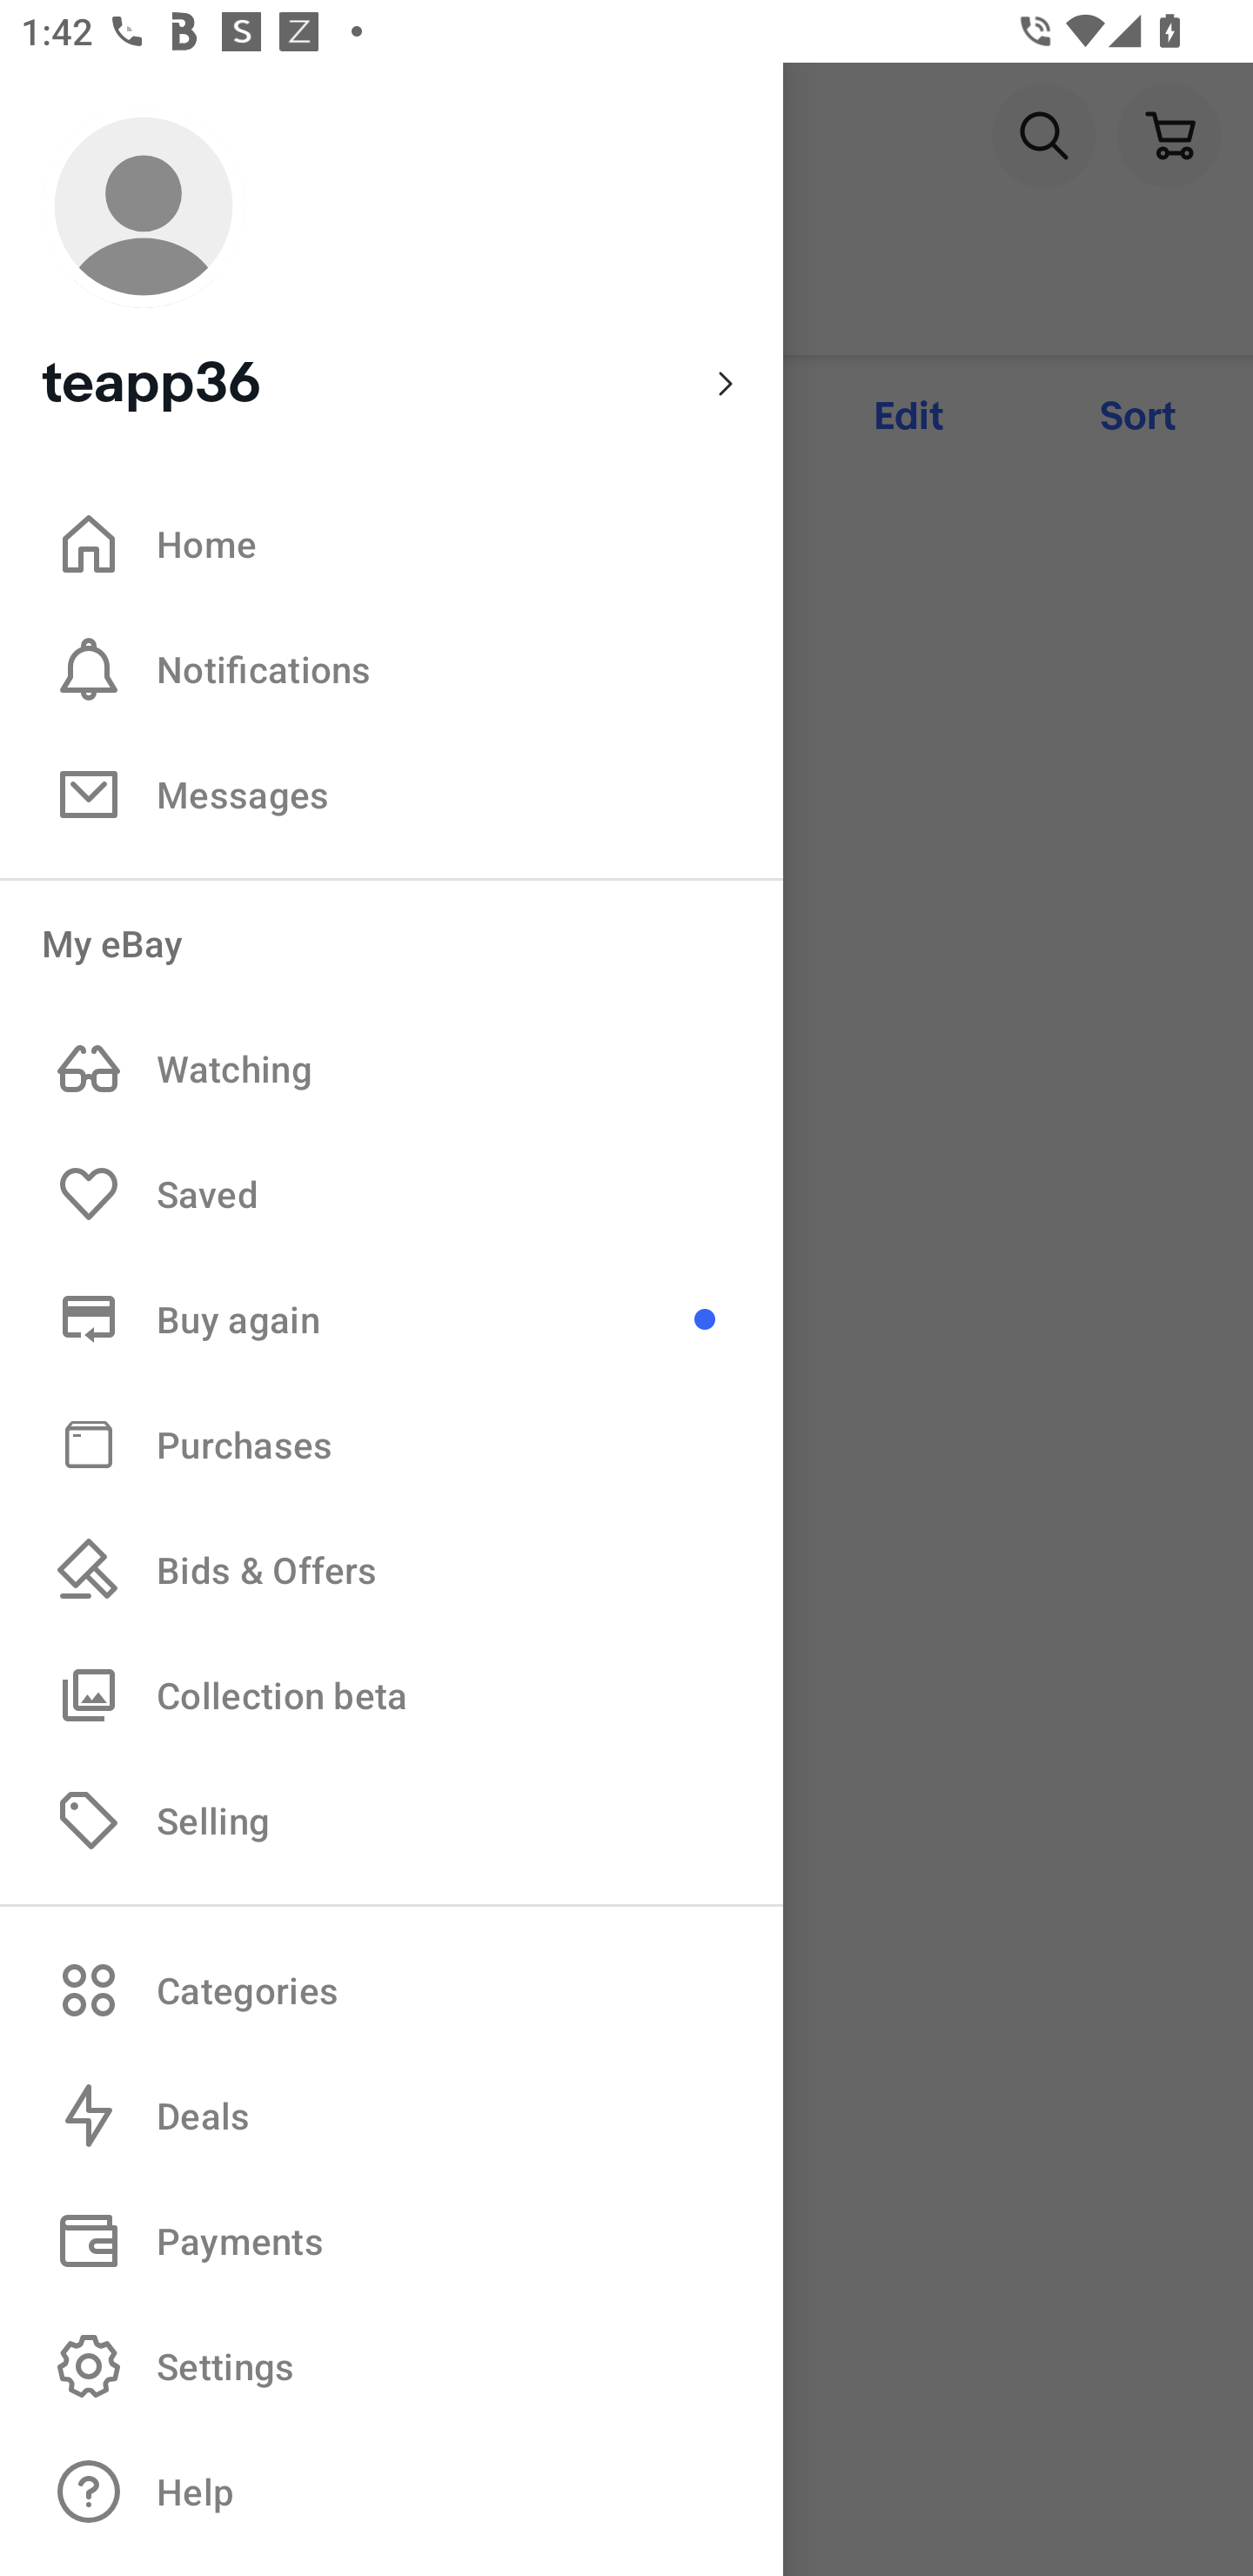 The width and height of the screenshot is (1253, 2576). What do you see at coordinates (392, 2116) in the screenshot?
I see `Deals` at bounding box center [392, 2116].